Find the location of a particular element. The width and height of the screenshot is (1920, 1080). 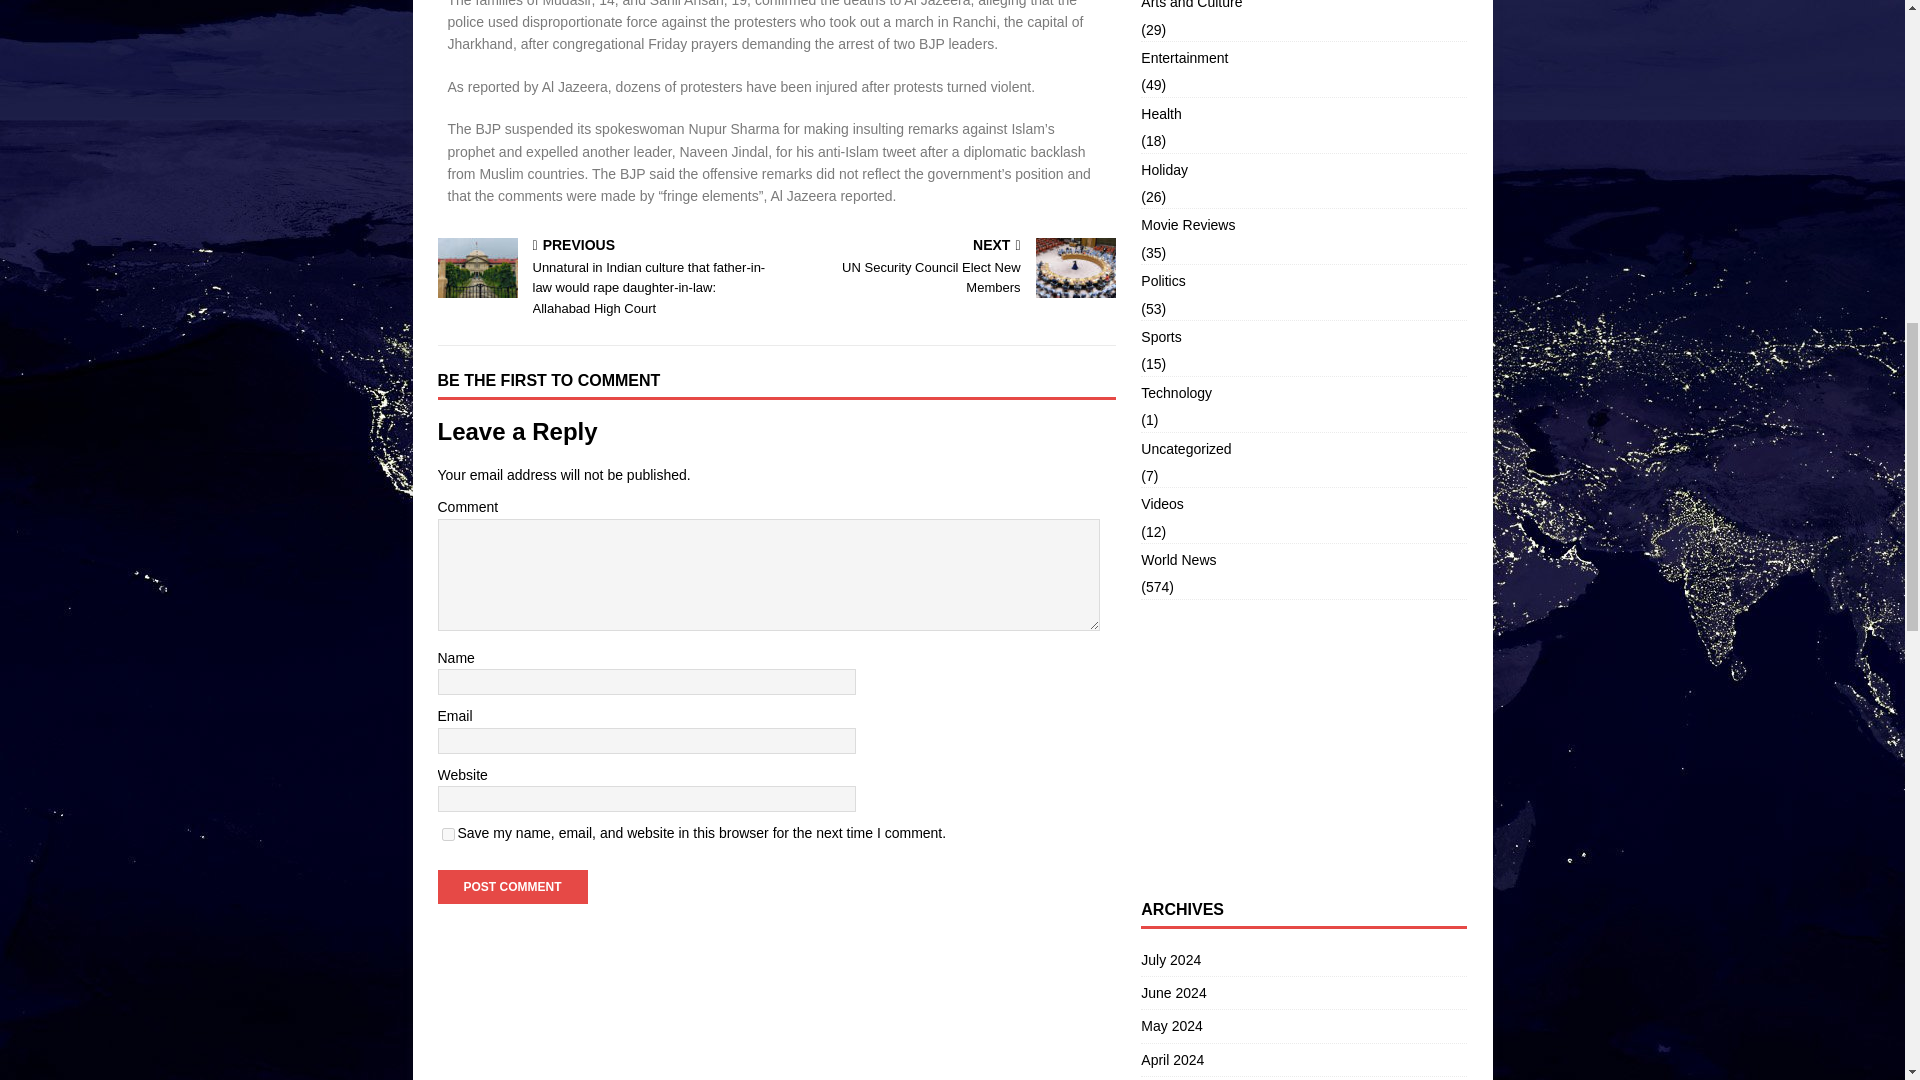

Advertisement is located at coordinates (1303, 750).